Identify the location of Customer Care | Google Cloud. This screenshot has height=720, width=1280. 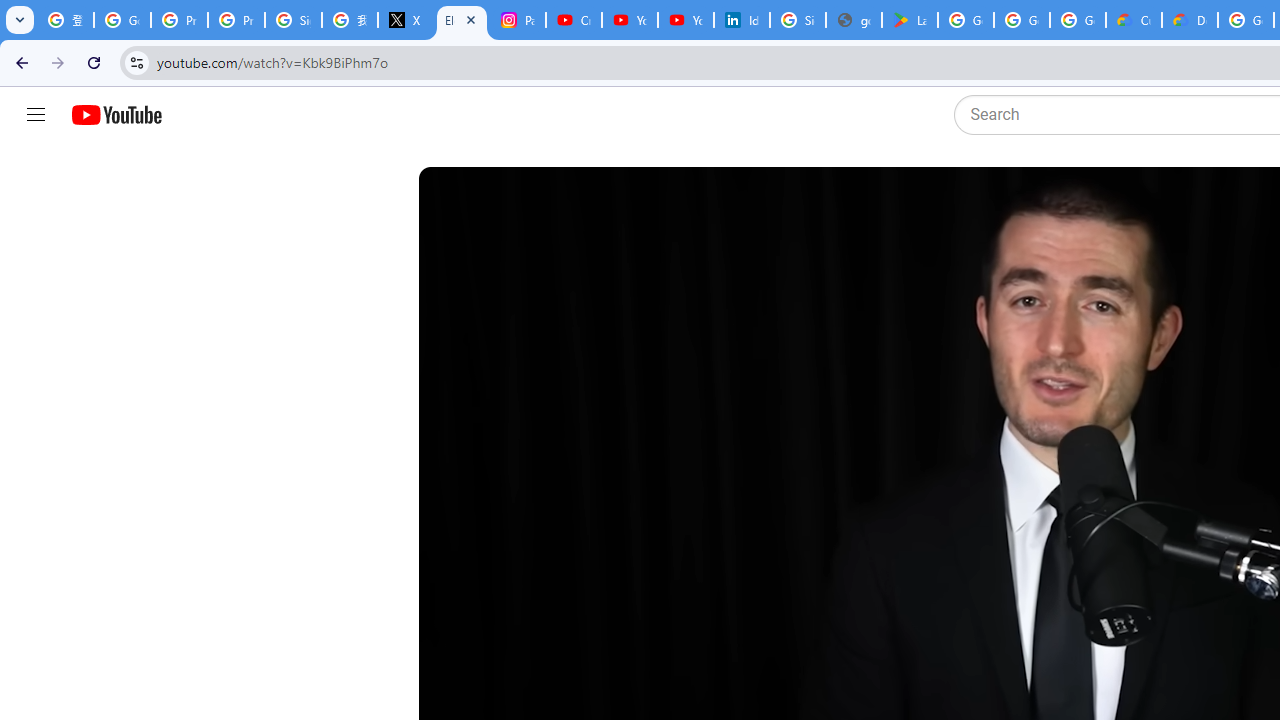
(1134, 20).